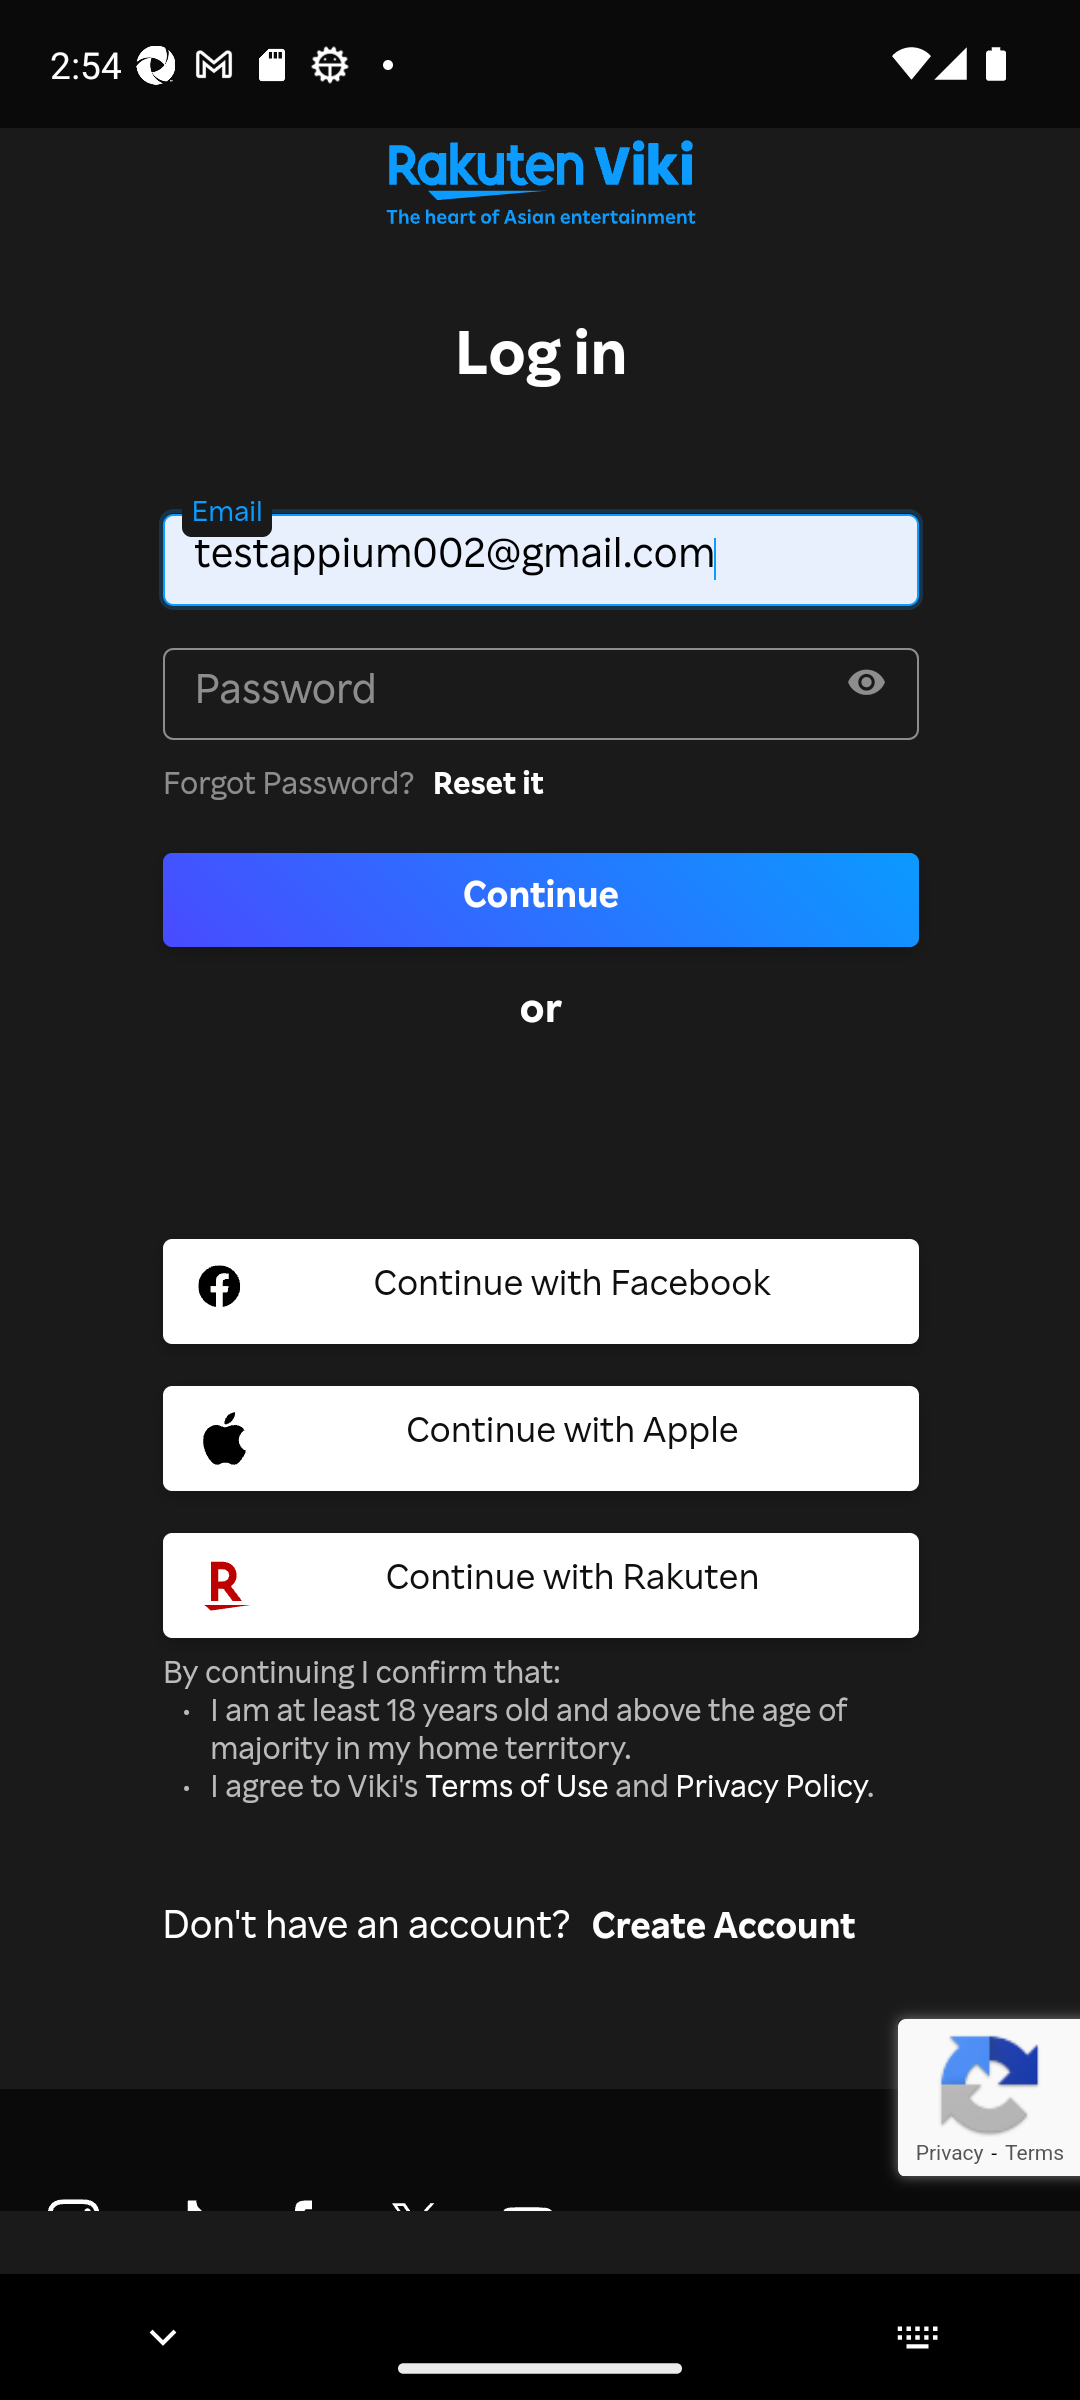  What do you see at coordinates (542, 559) in the screenshot?
I see `testappium002@gmail.com` at bounding box center [542, 559].